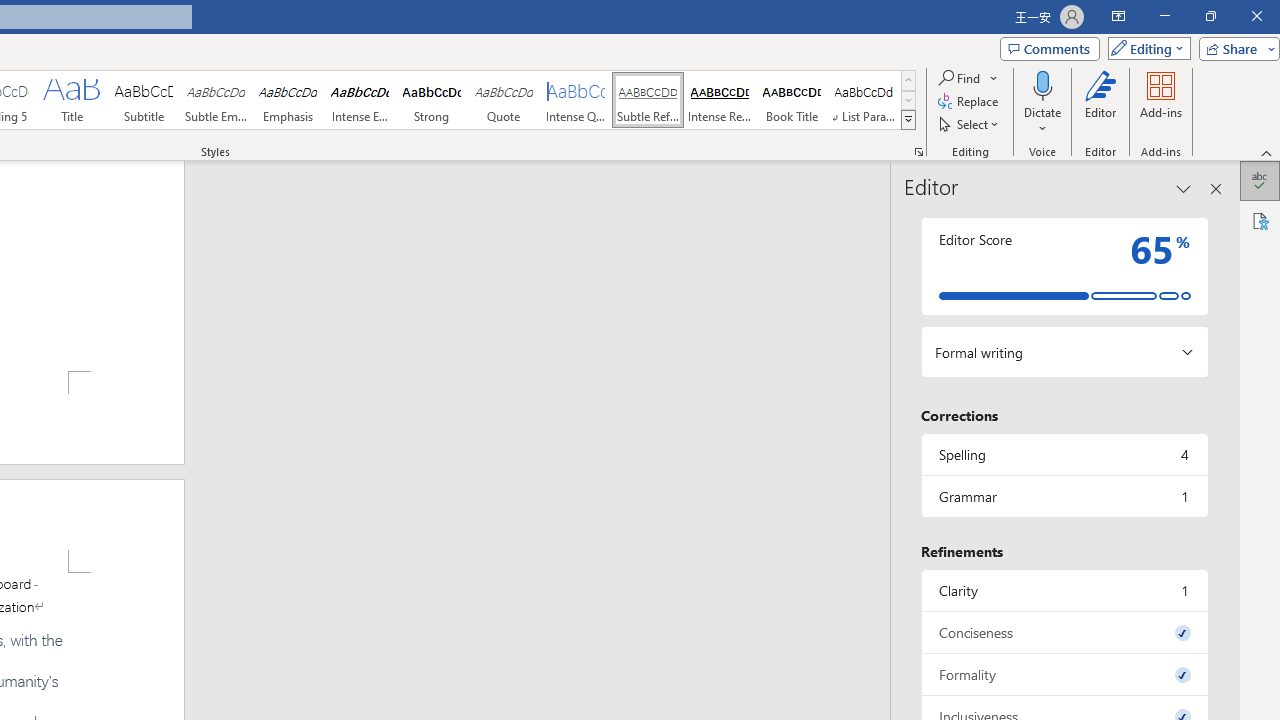  Describe the element at coordinates (71, 100) in the screenshot. I see `Title` at that location.